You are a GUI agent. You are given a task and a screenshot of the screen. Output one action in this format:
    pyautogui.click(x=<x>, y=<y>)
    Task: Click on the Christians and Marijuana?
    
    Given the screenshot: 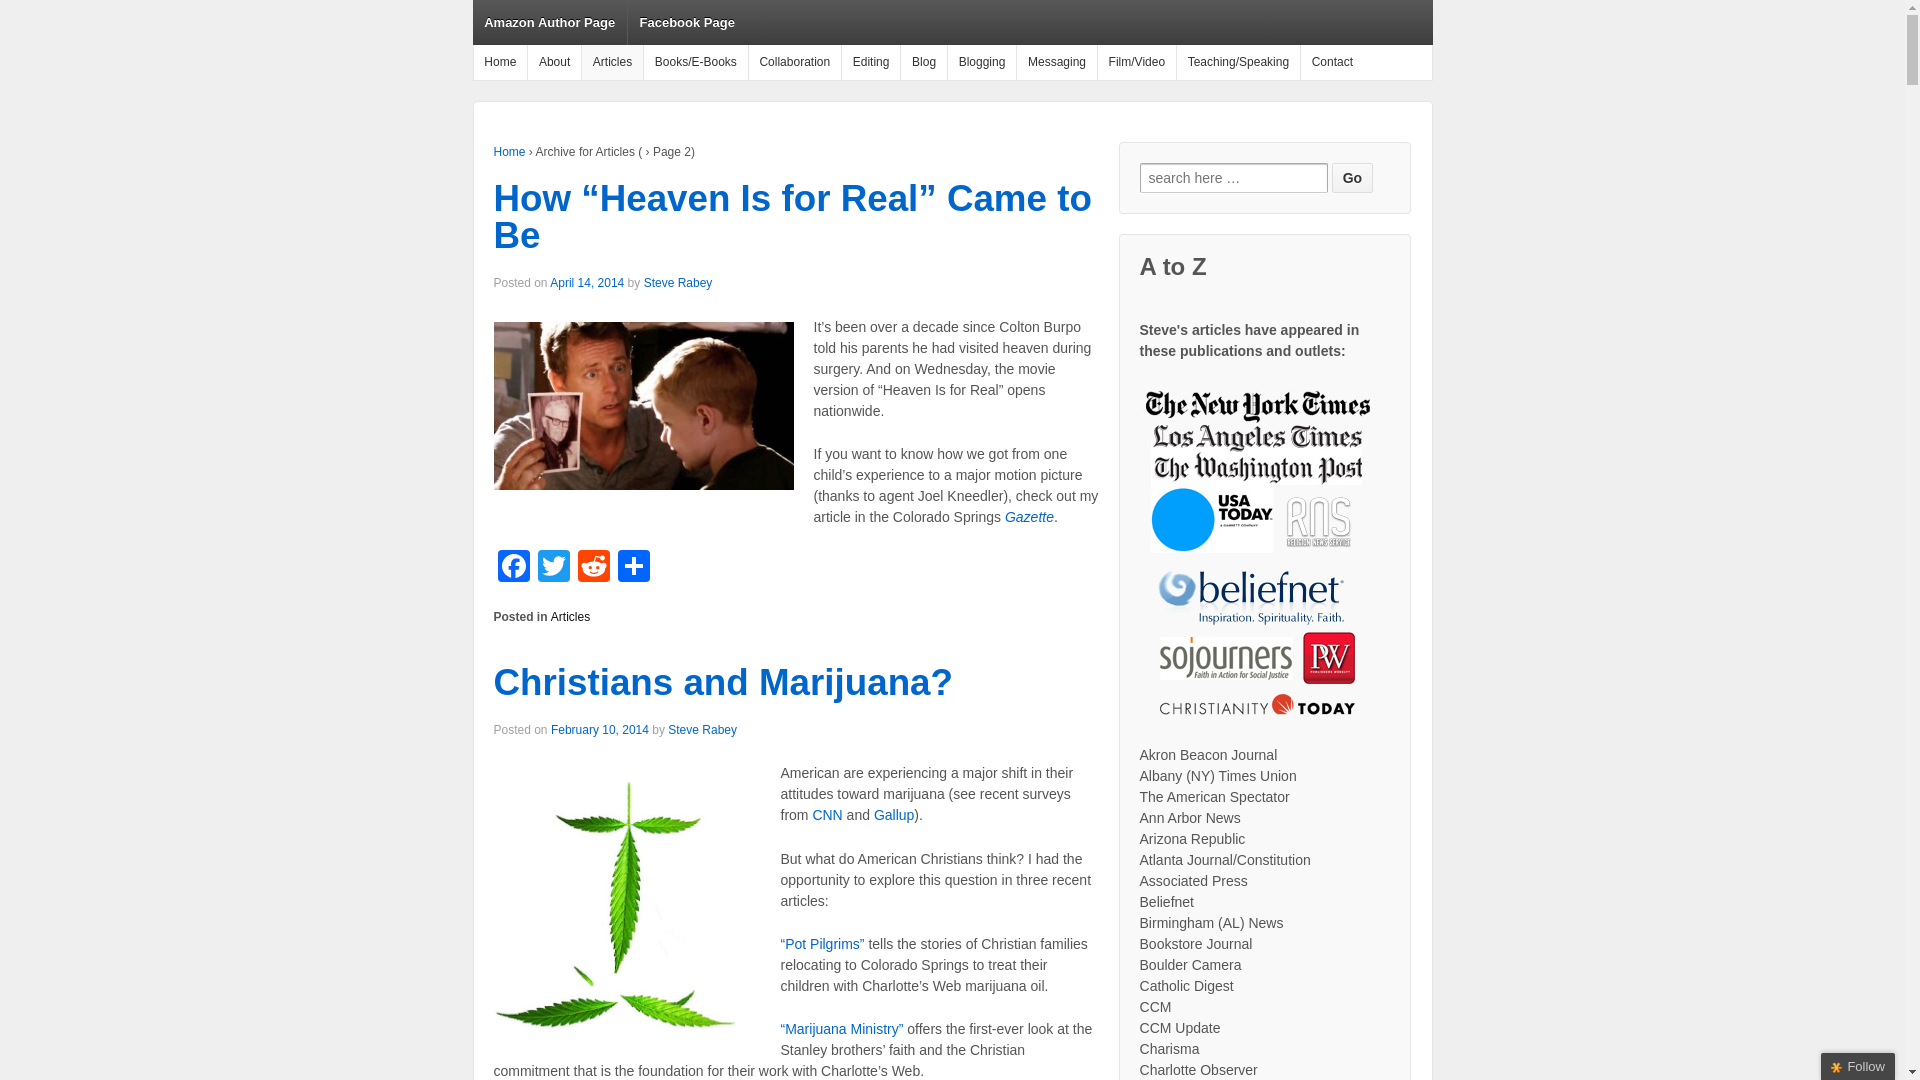 What is the action you would take?
    pyautogui.click(x=722, y=682)
    